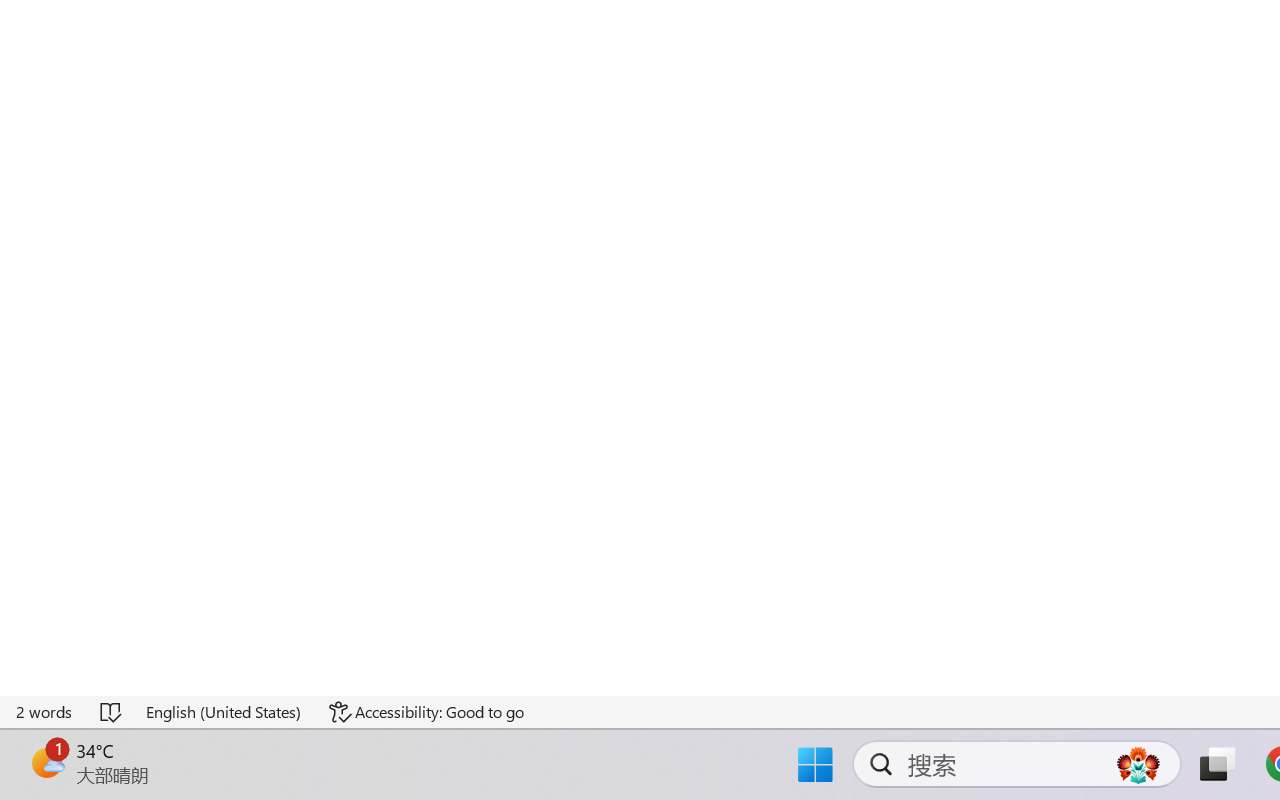 Image resolution: width=1280 pixels, height=800 pixels. Describe the element at coordinates (426, 712) in the screenshot. I see `Accessibility Checker Accessibility: Good to go` at that location.